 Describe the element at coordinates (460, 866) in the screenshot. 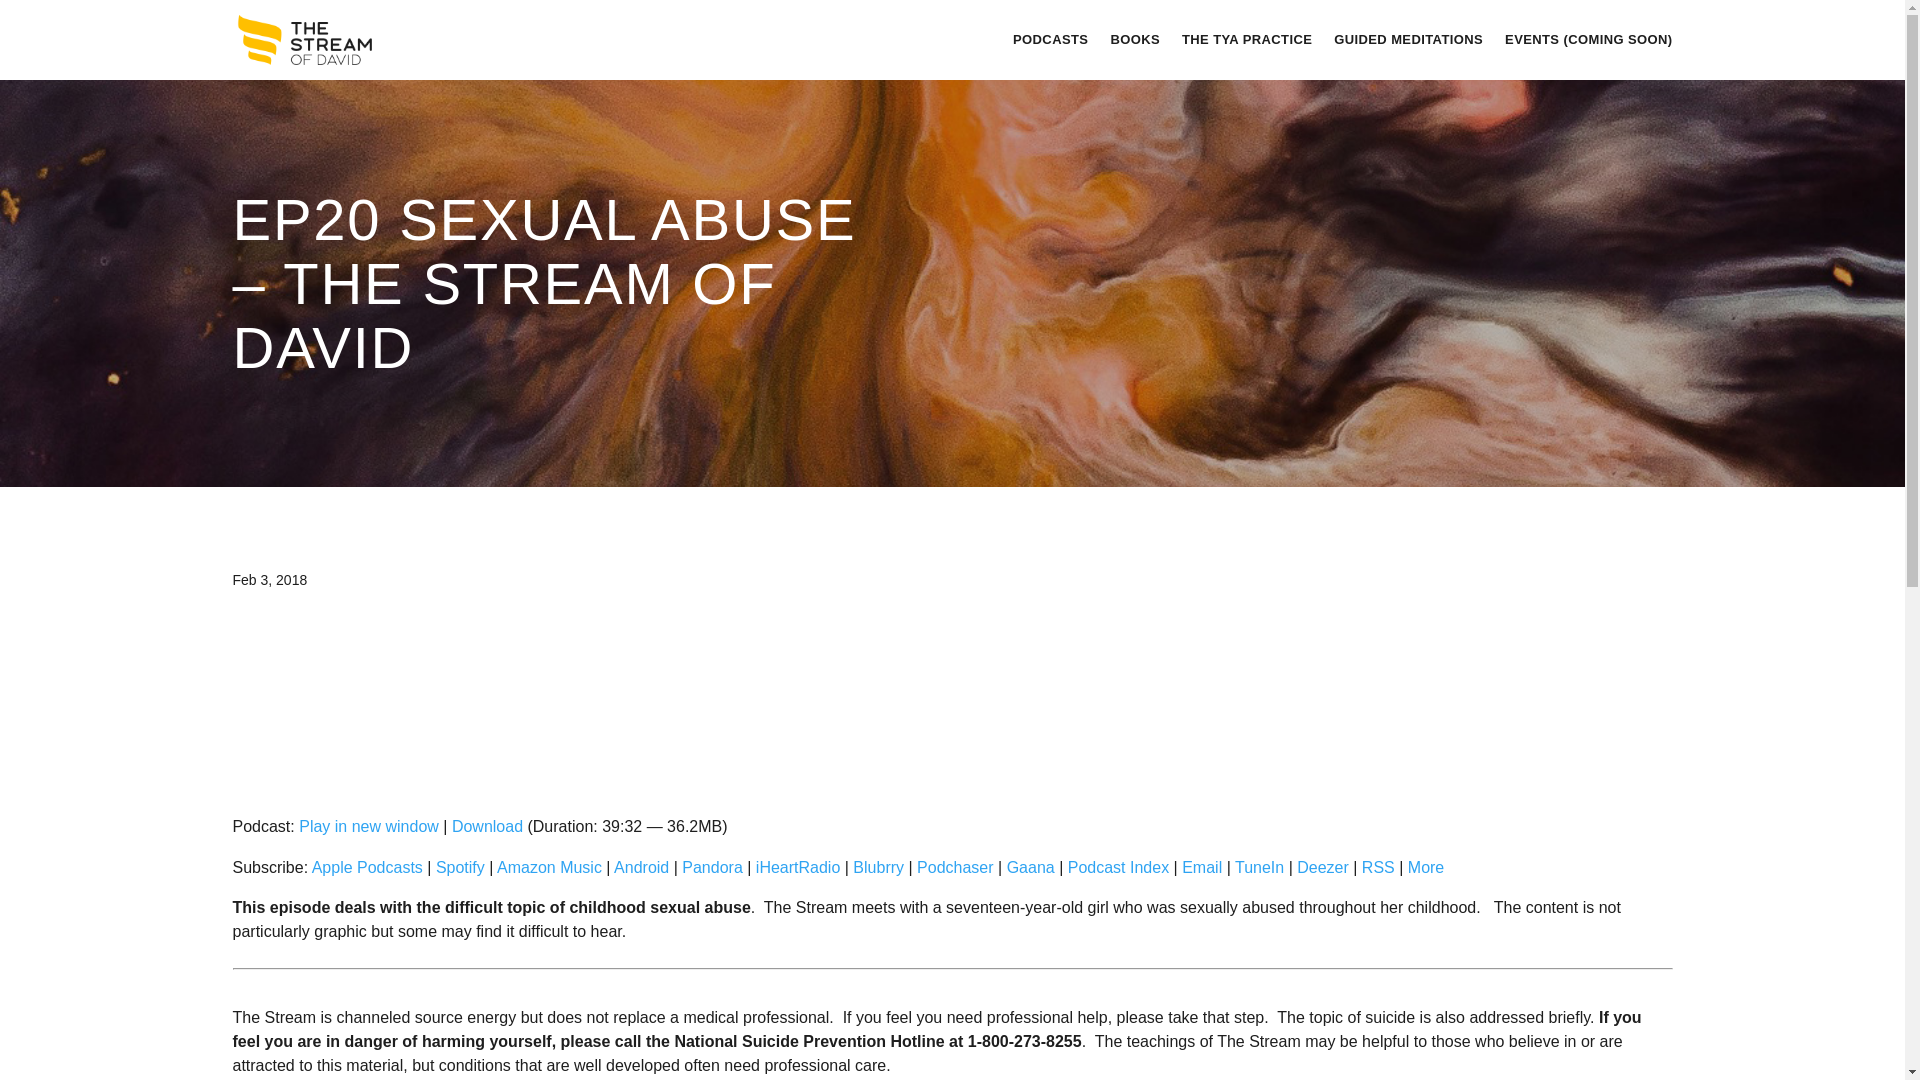

I see `Spotify` at that location.